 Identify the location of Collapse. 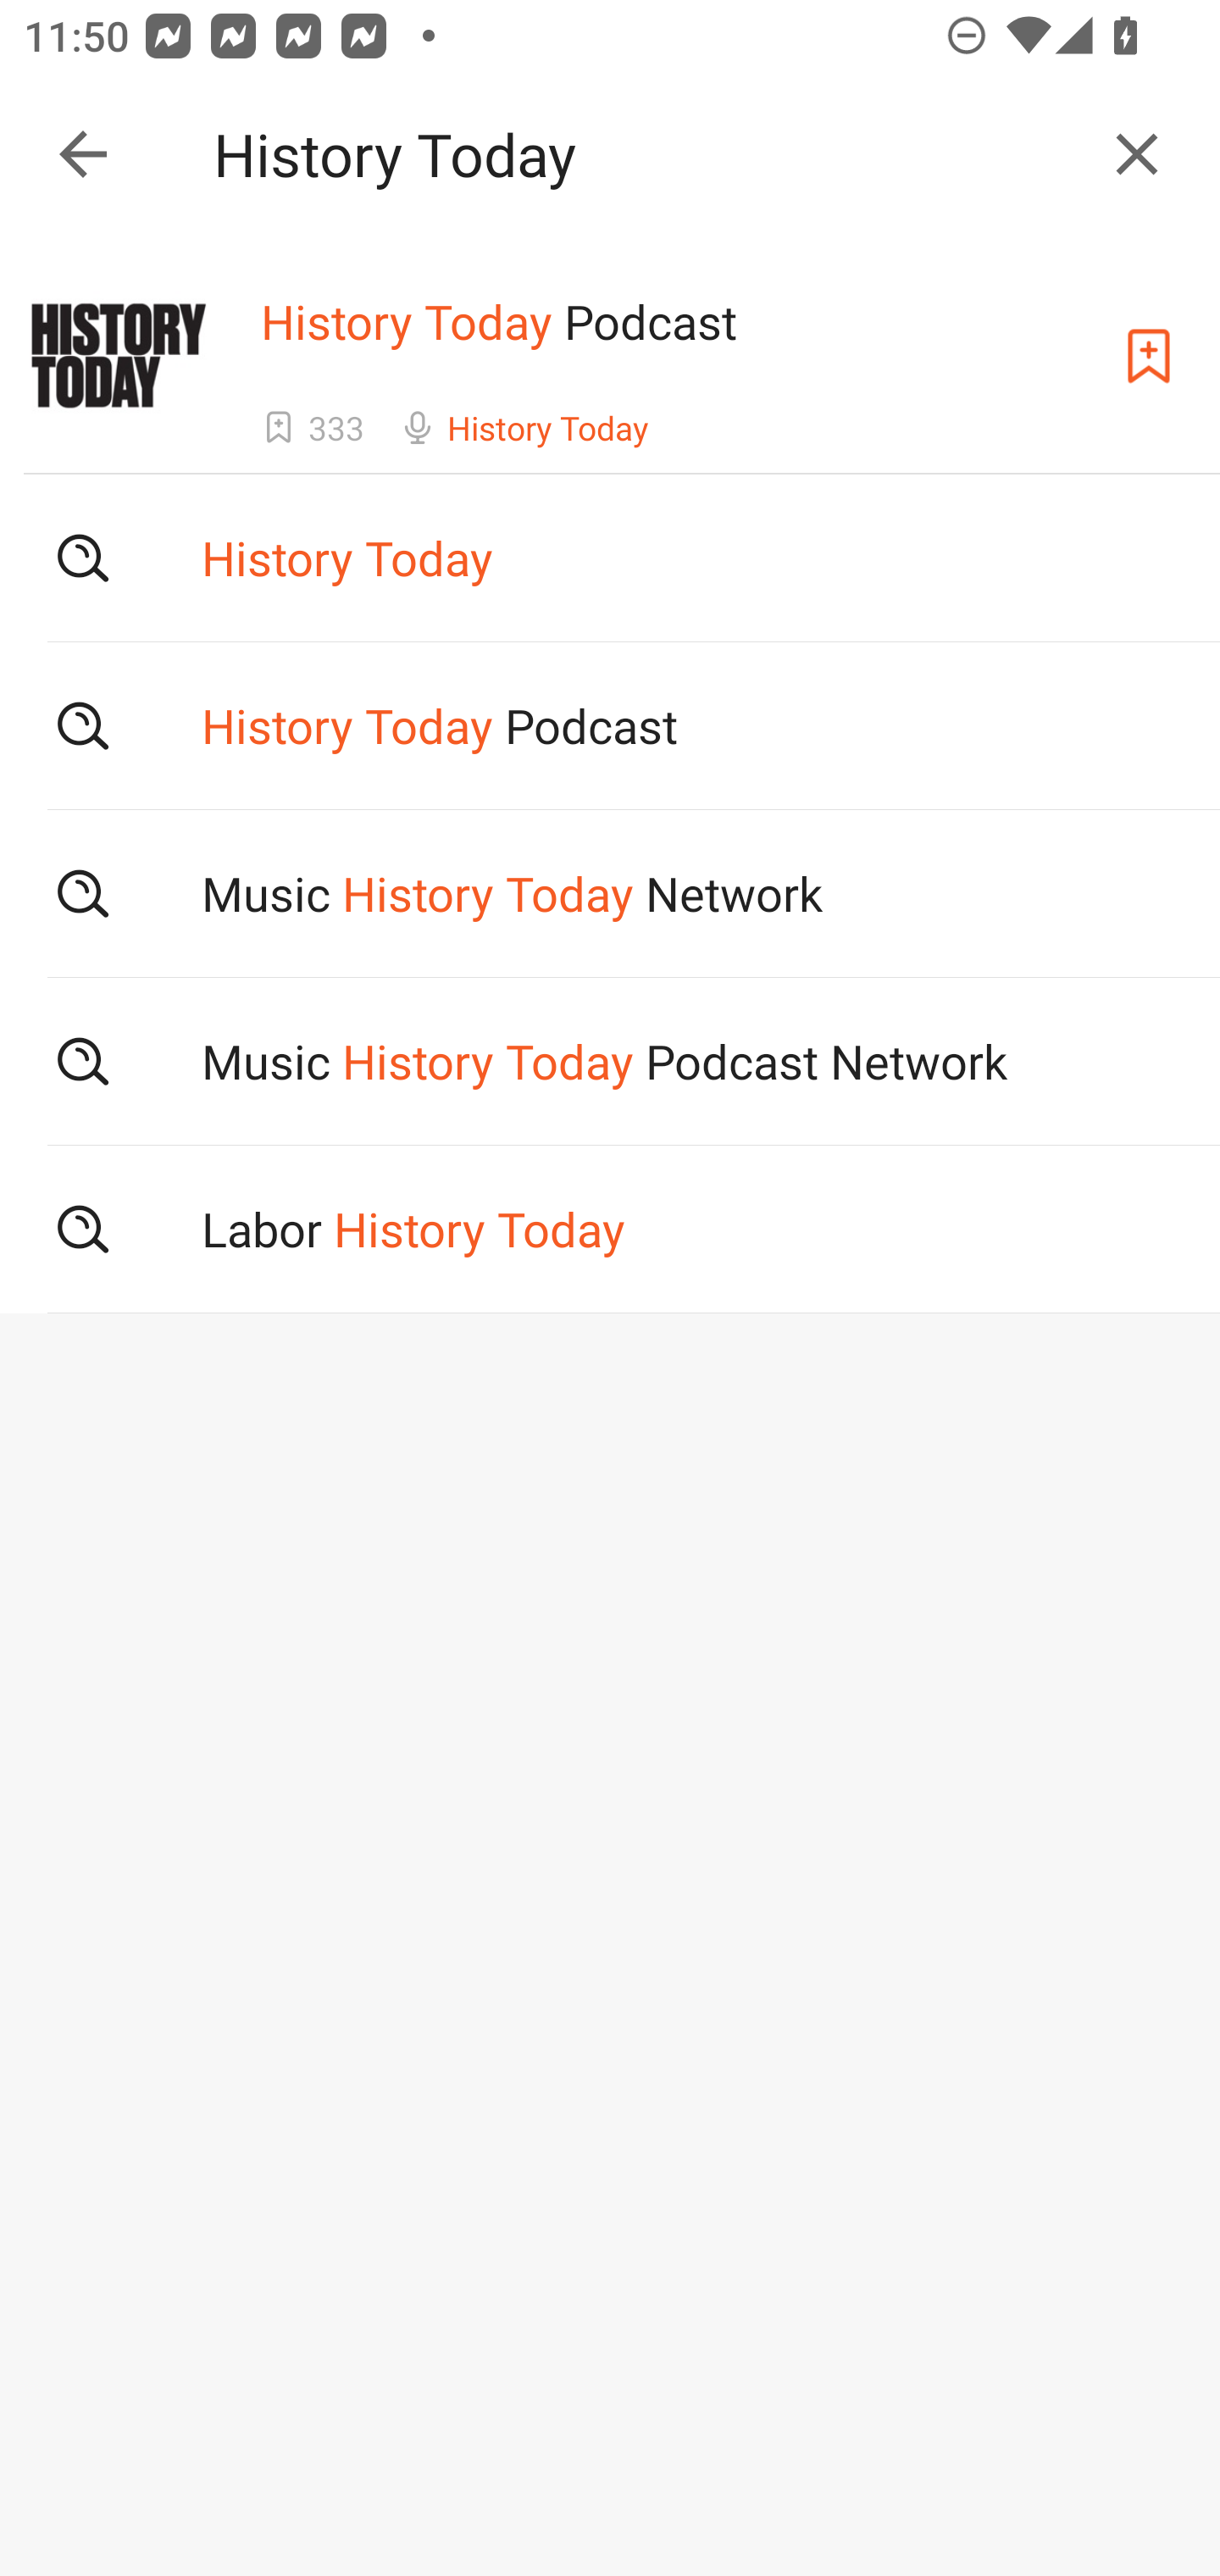
(83, 154).